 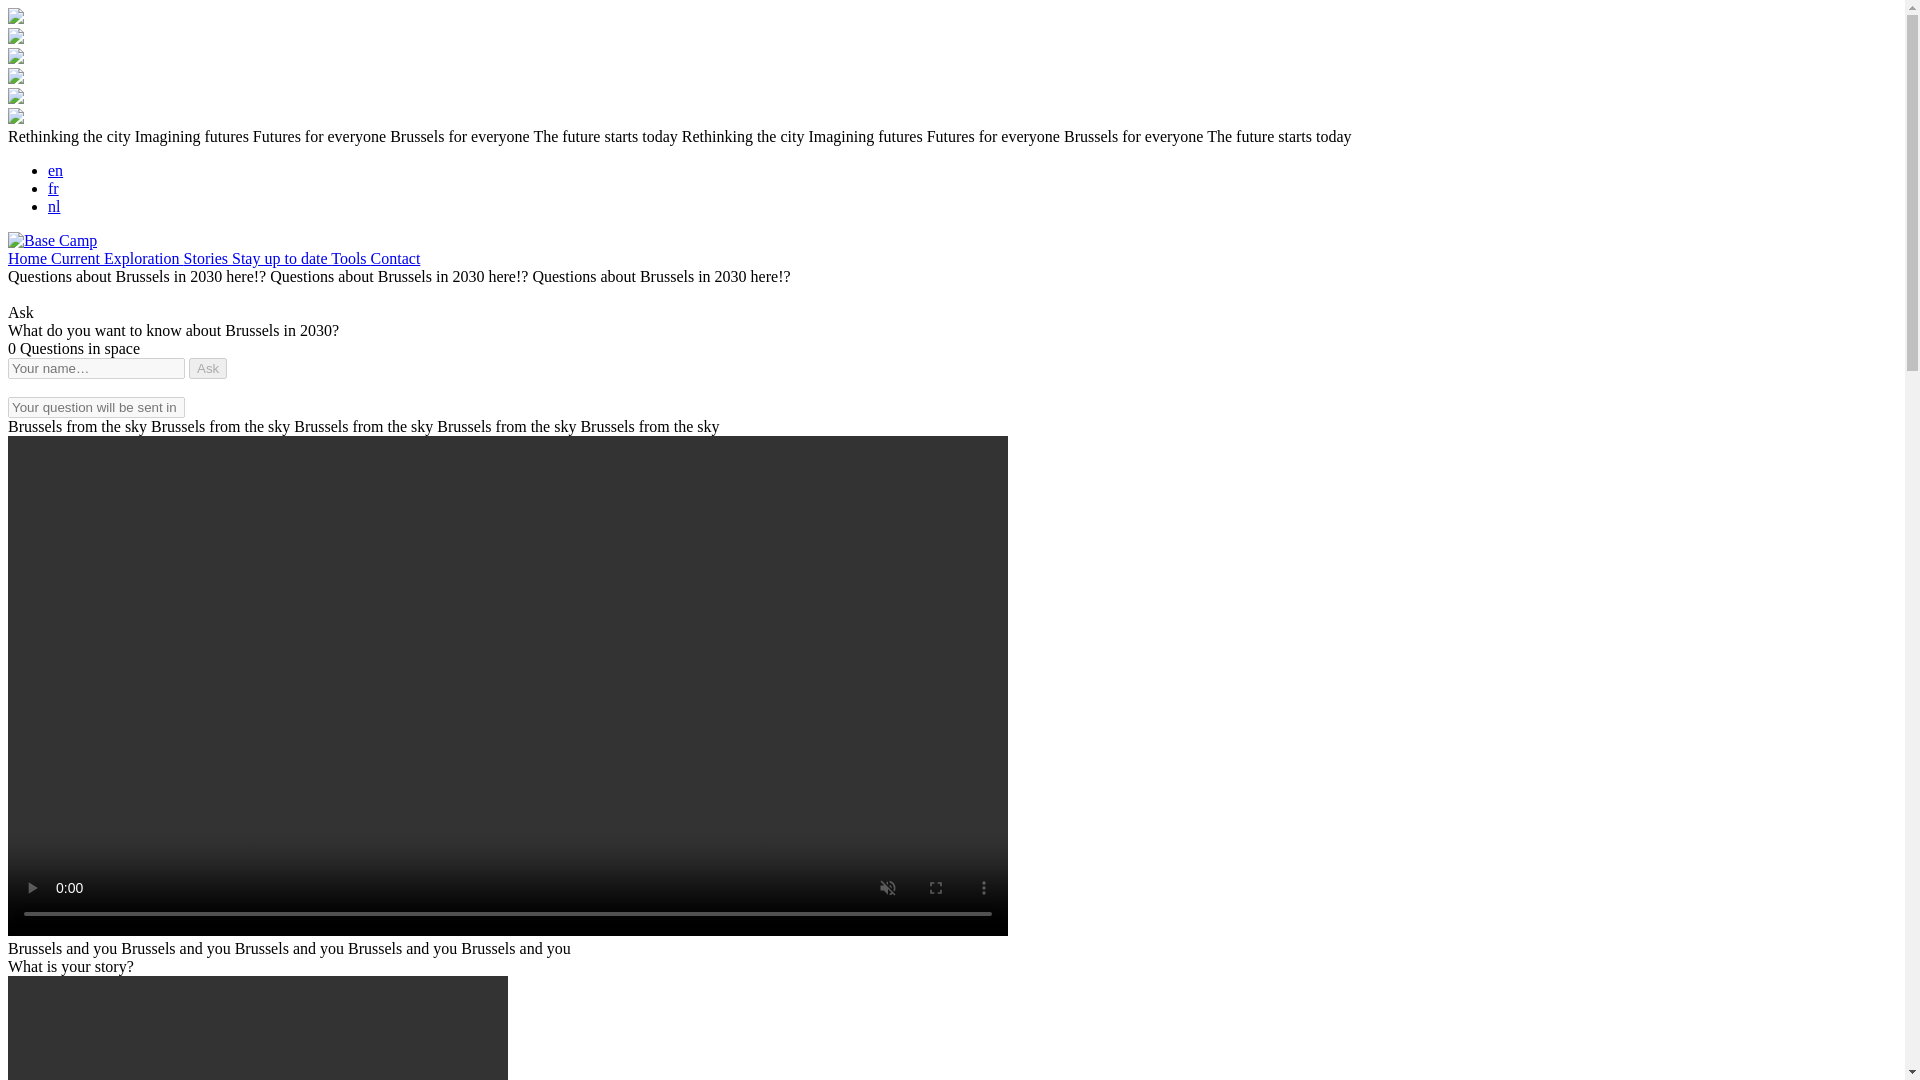 I want to click on nl, so click(x=54, y=206).